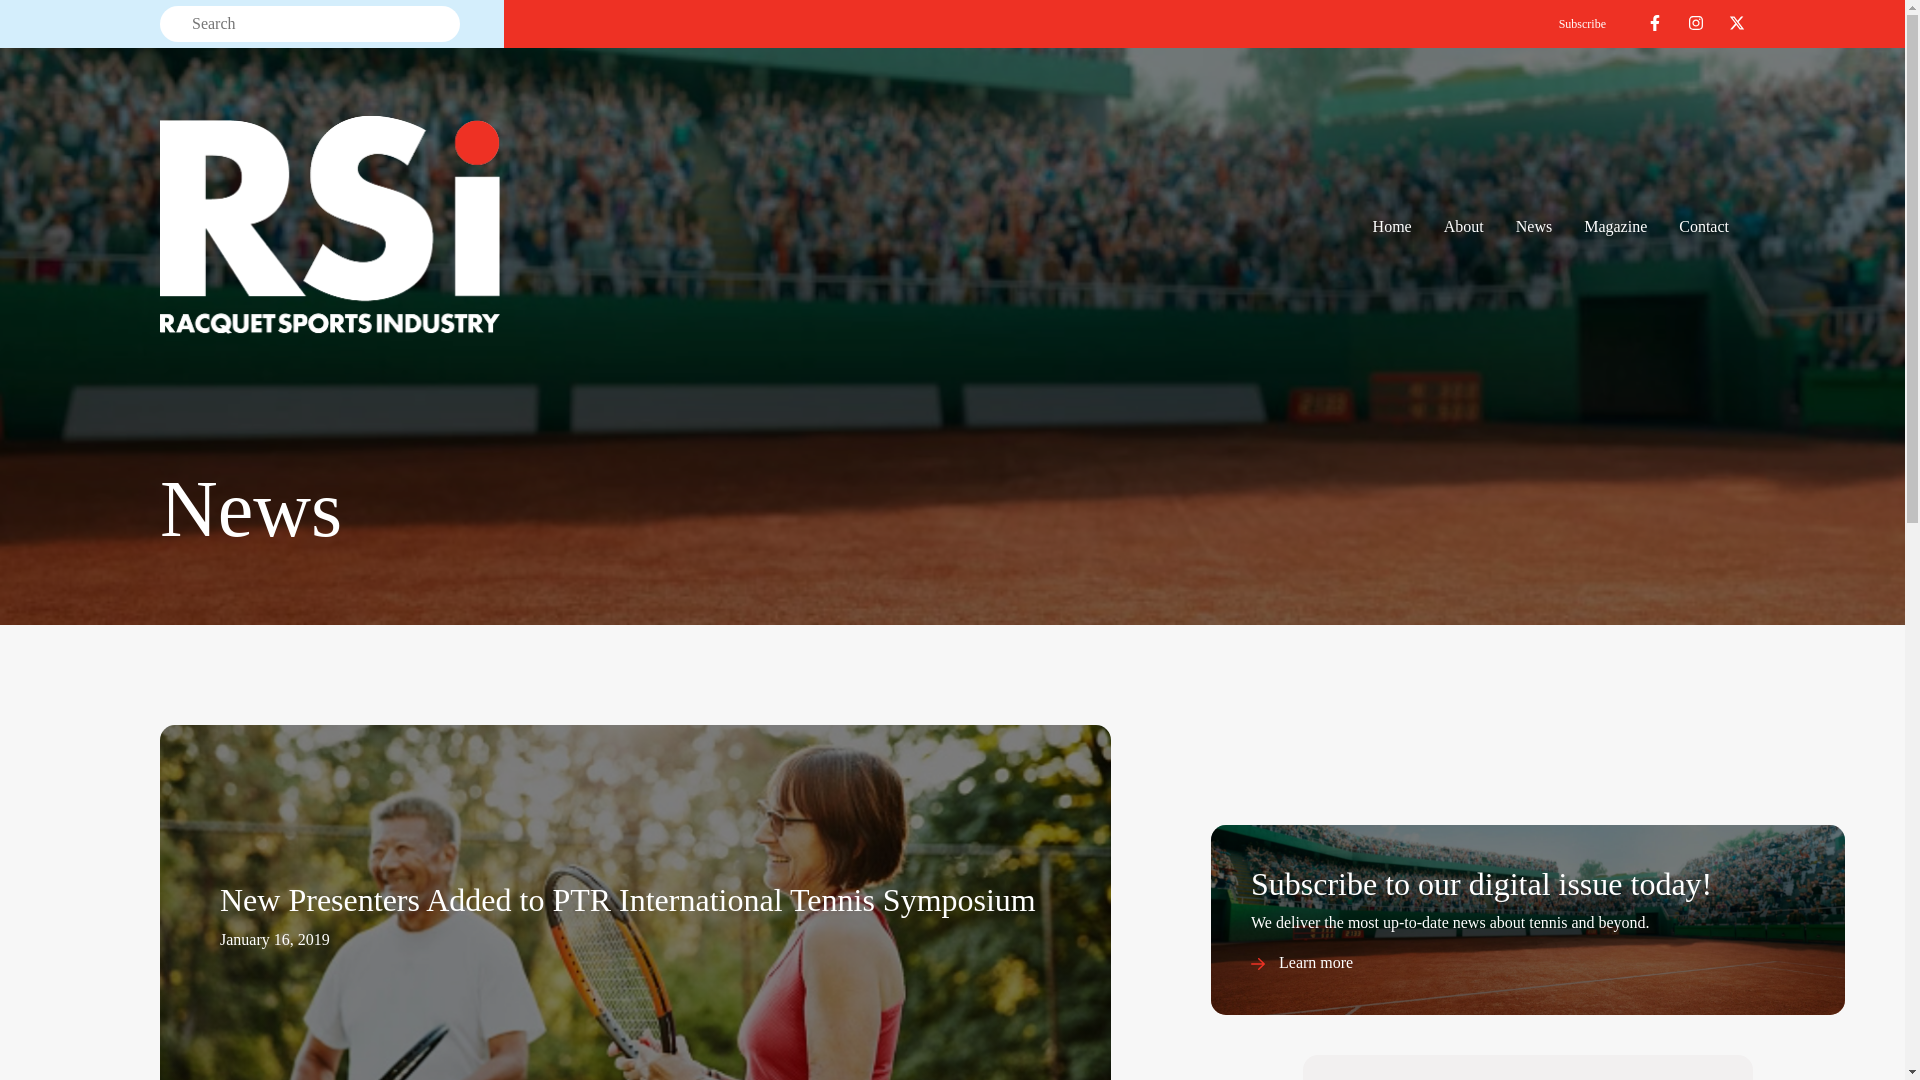  Describe the element at coordinates (1392, 227) in the screenshot. I see `Home` at that location.